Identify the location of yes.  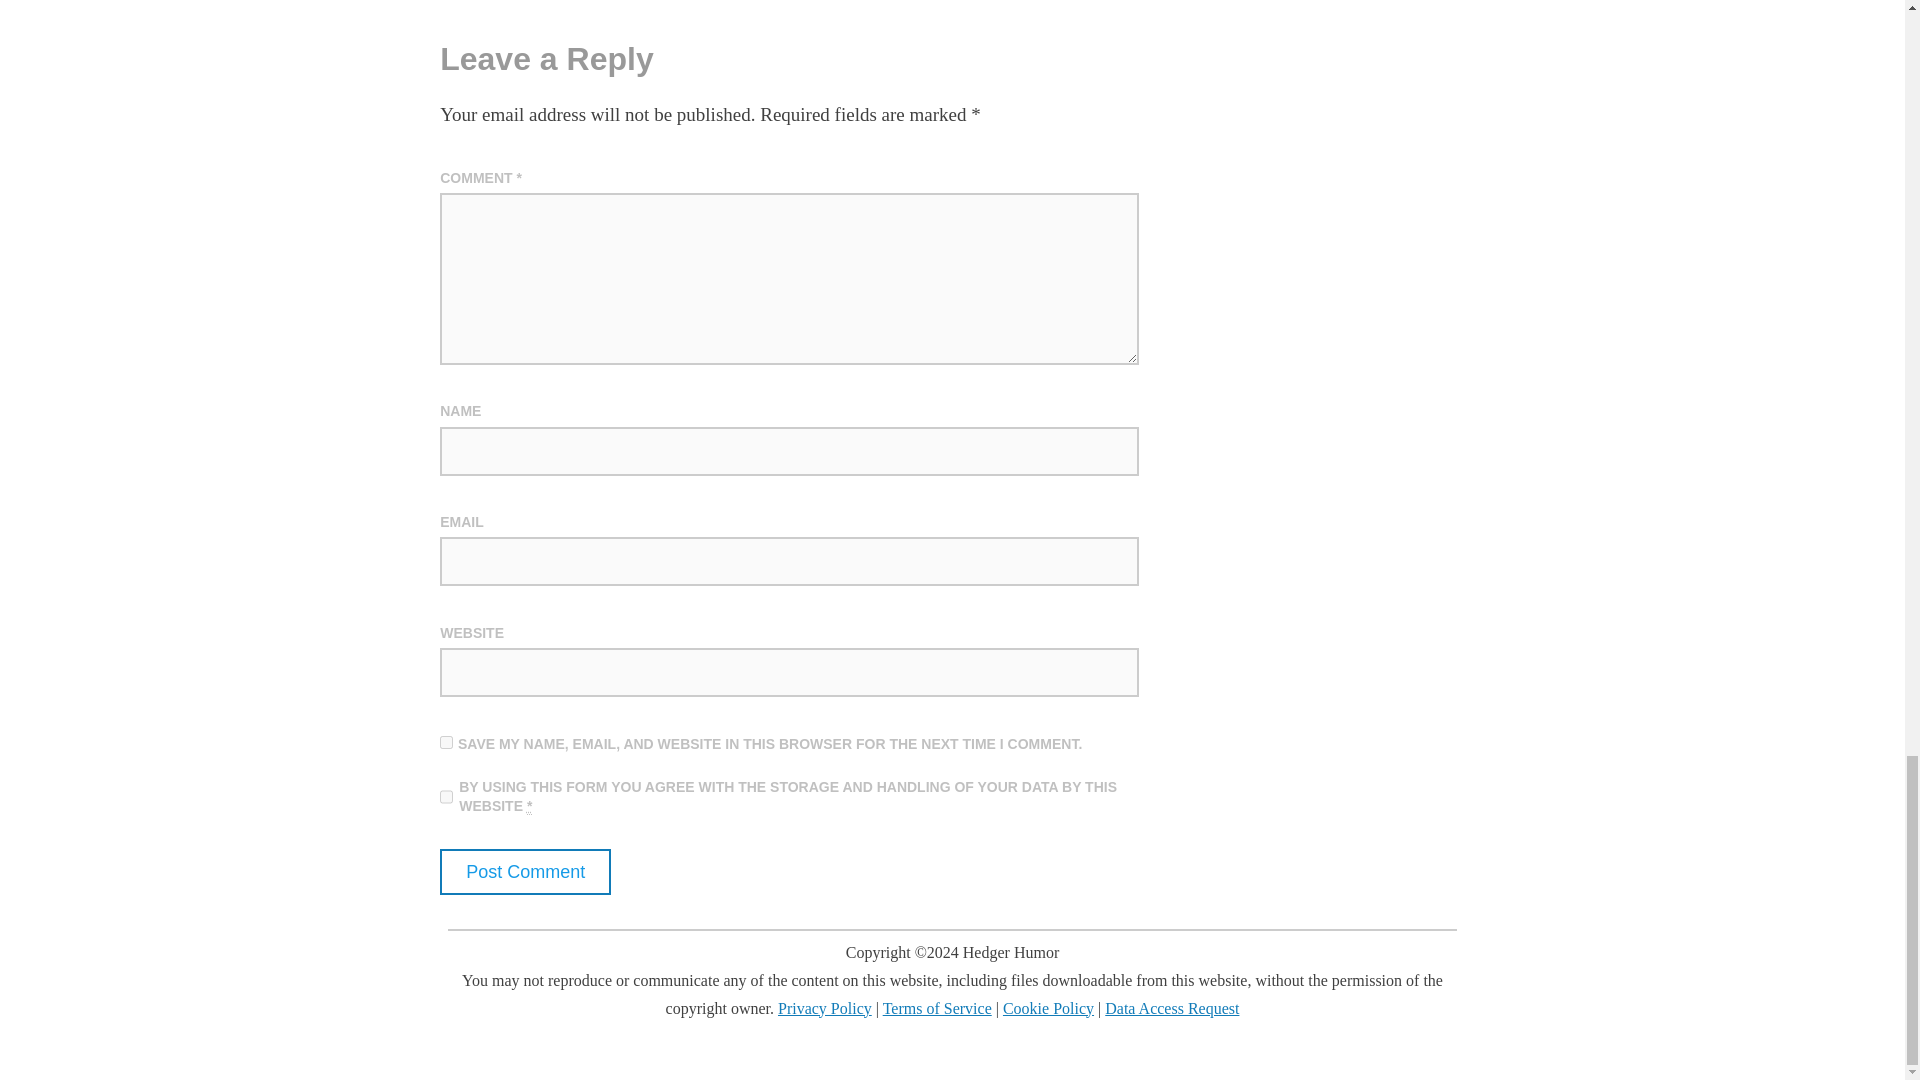
(446, 742).